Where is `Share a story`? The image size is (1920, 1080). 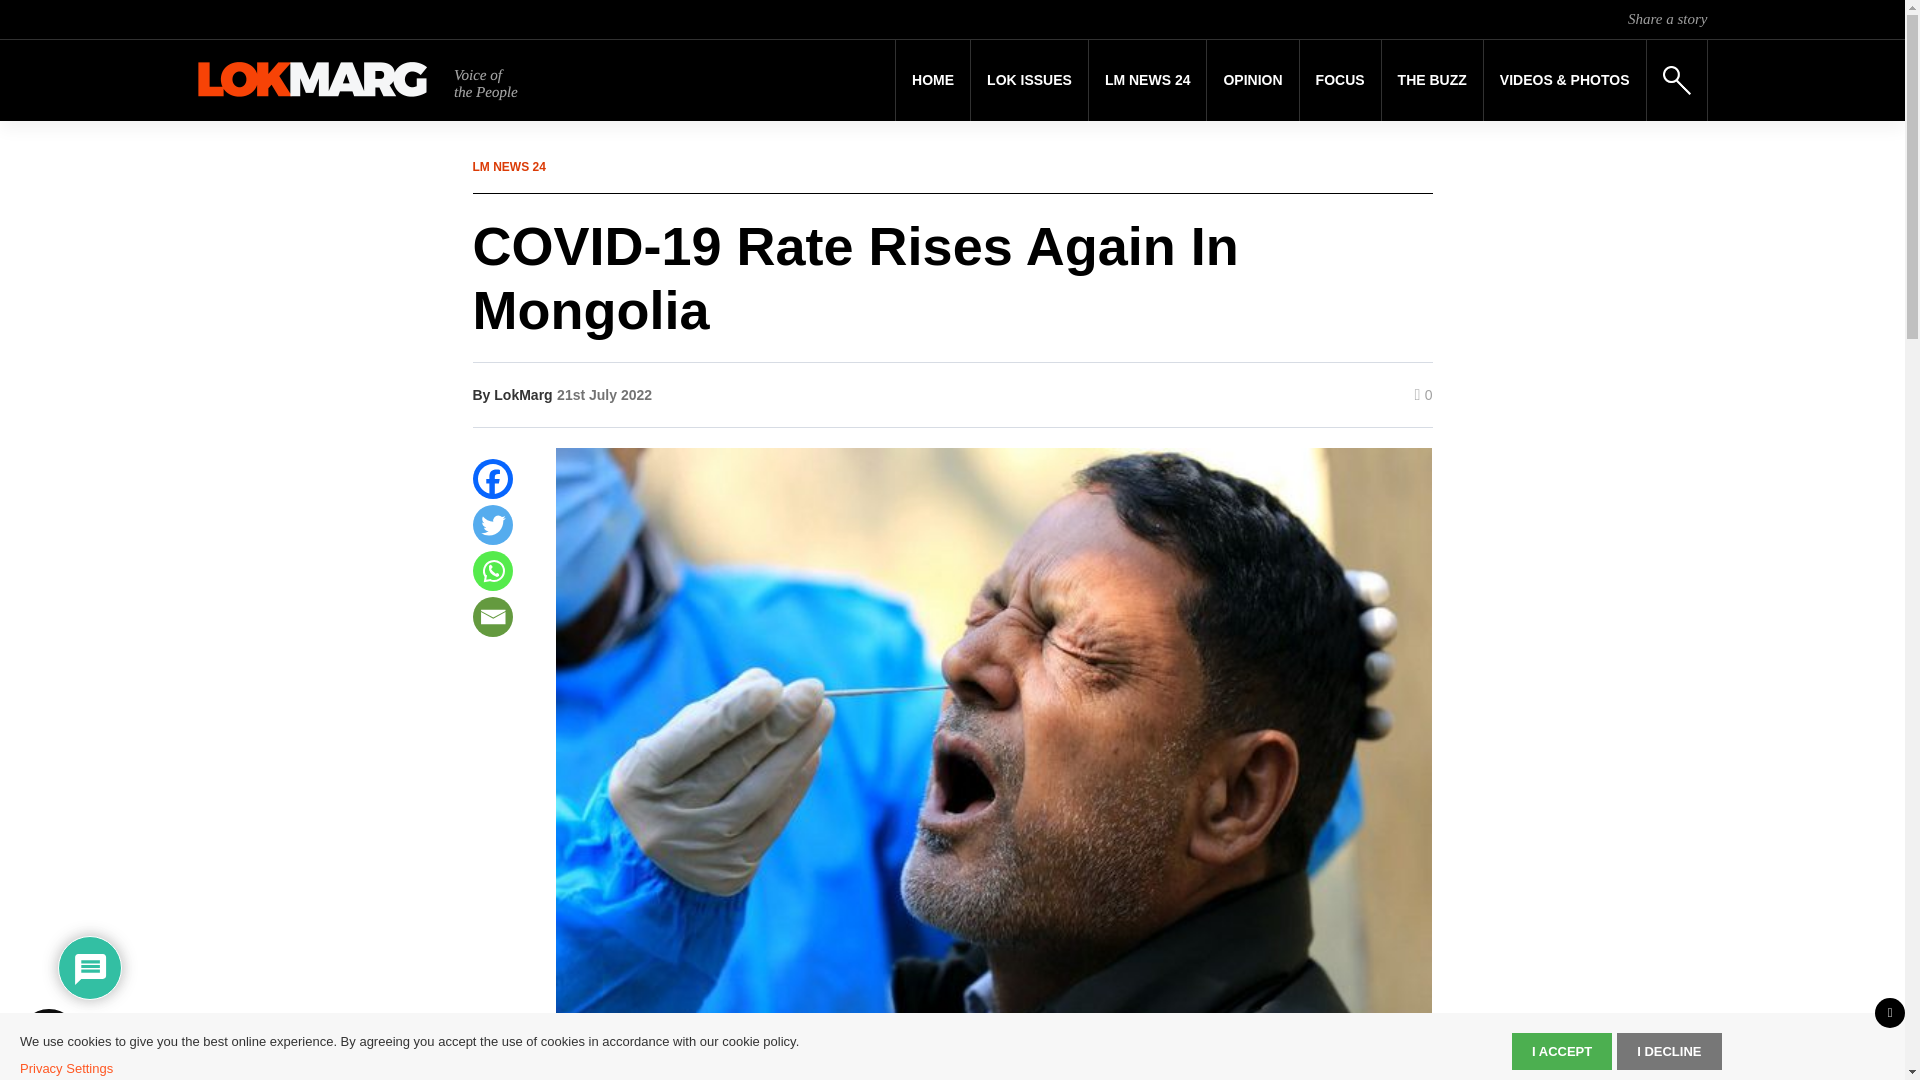 Share a story is located at coordinates (1667, 18).